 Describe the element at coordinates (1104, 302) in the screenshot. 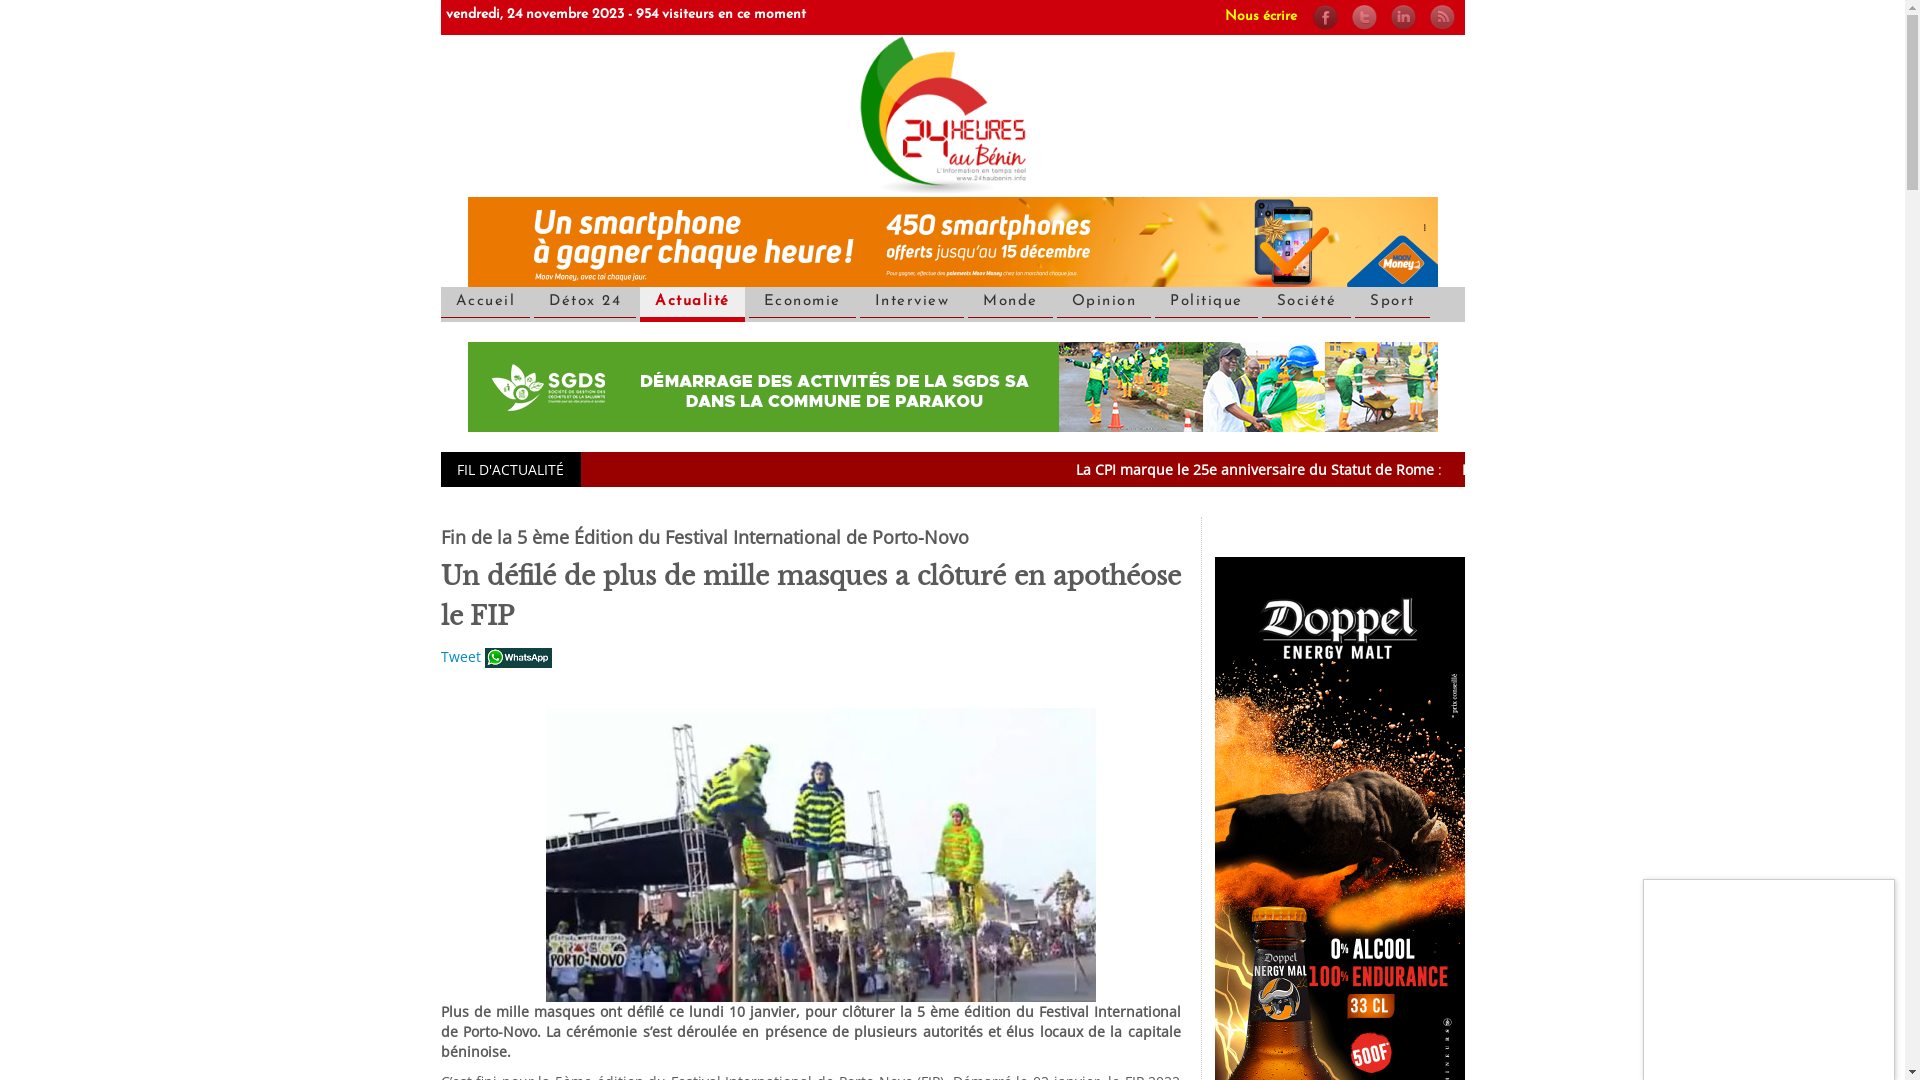

I see `Opinion` at that location.